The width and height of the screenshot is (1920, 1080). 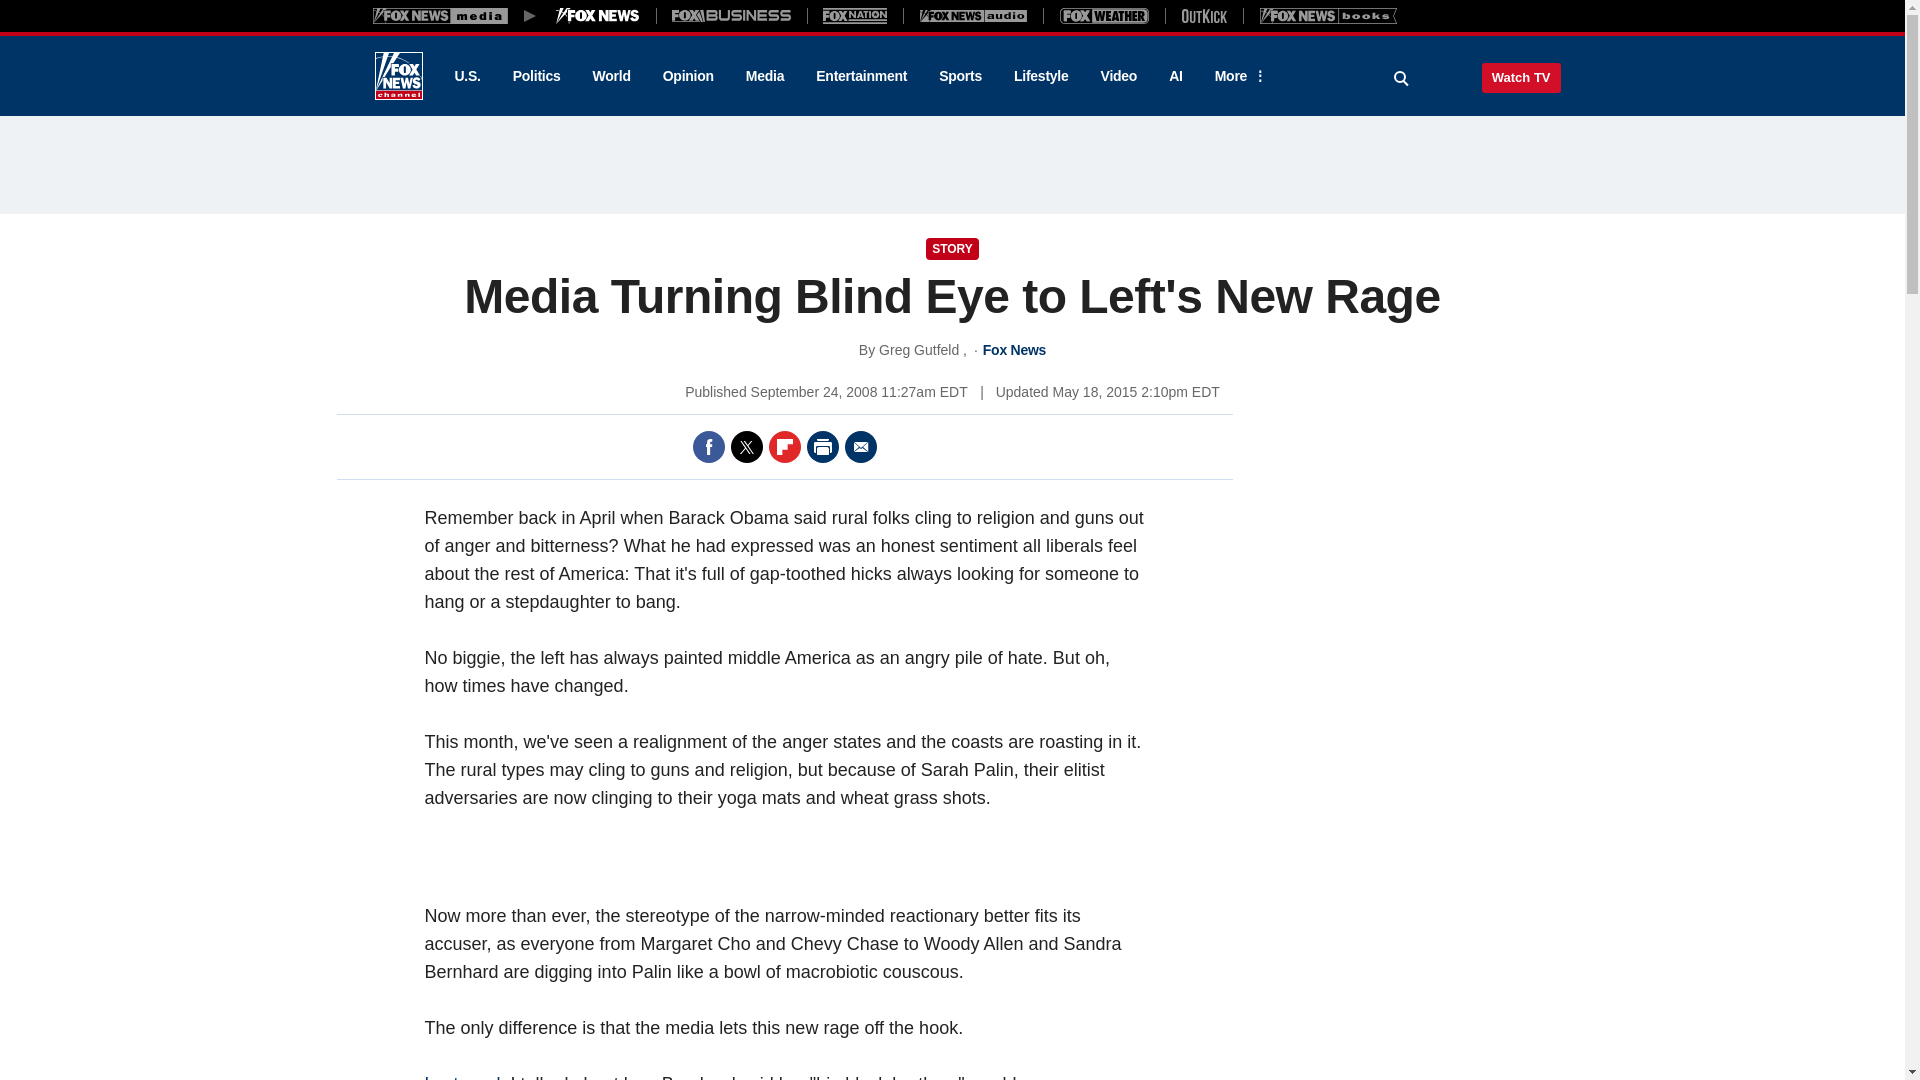 I want to click on Fox Business, so click(x=732, y=15).